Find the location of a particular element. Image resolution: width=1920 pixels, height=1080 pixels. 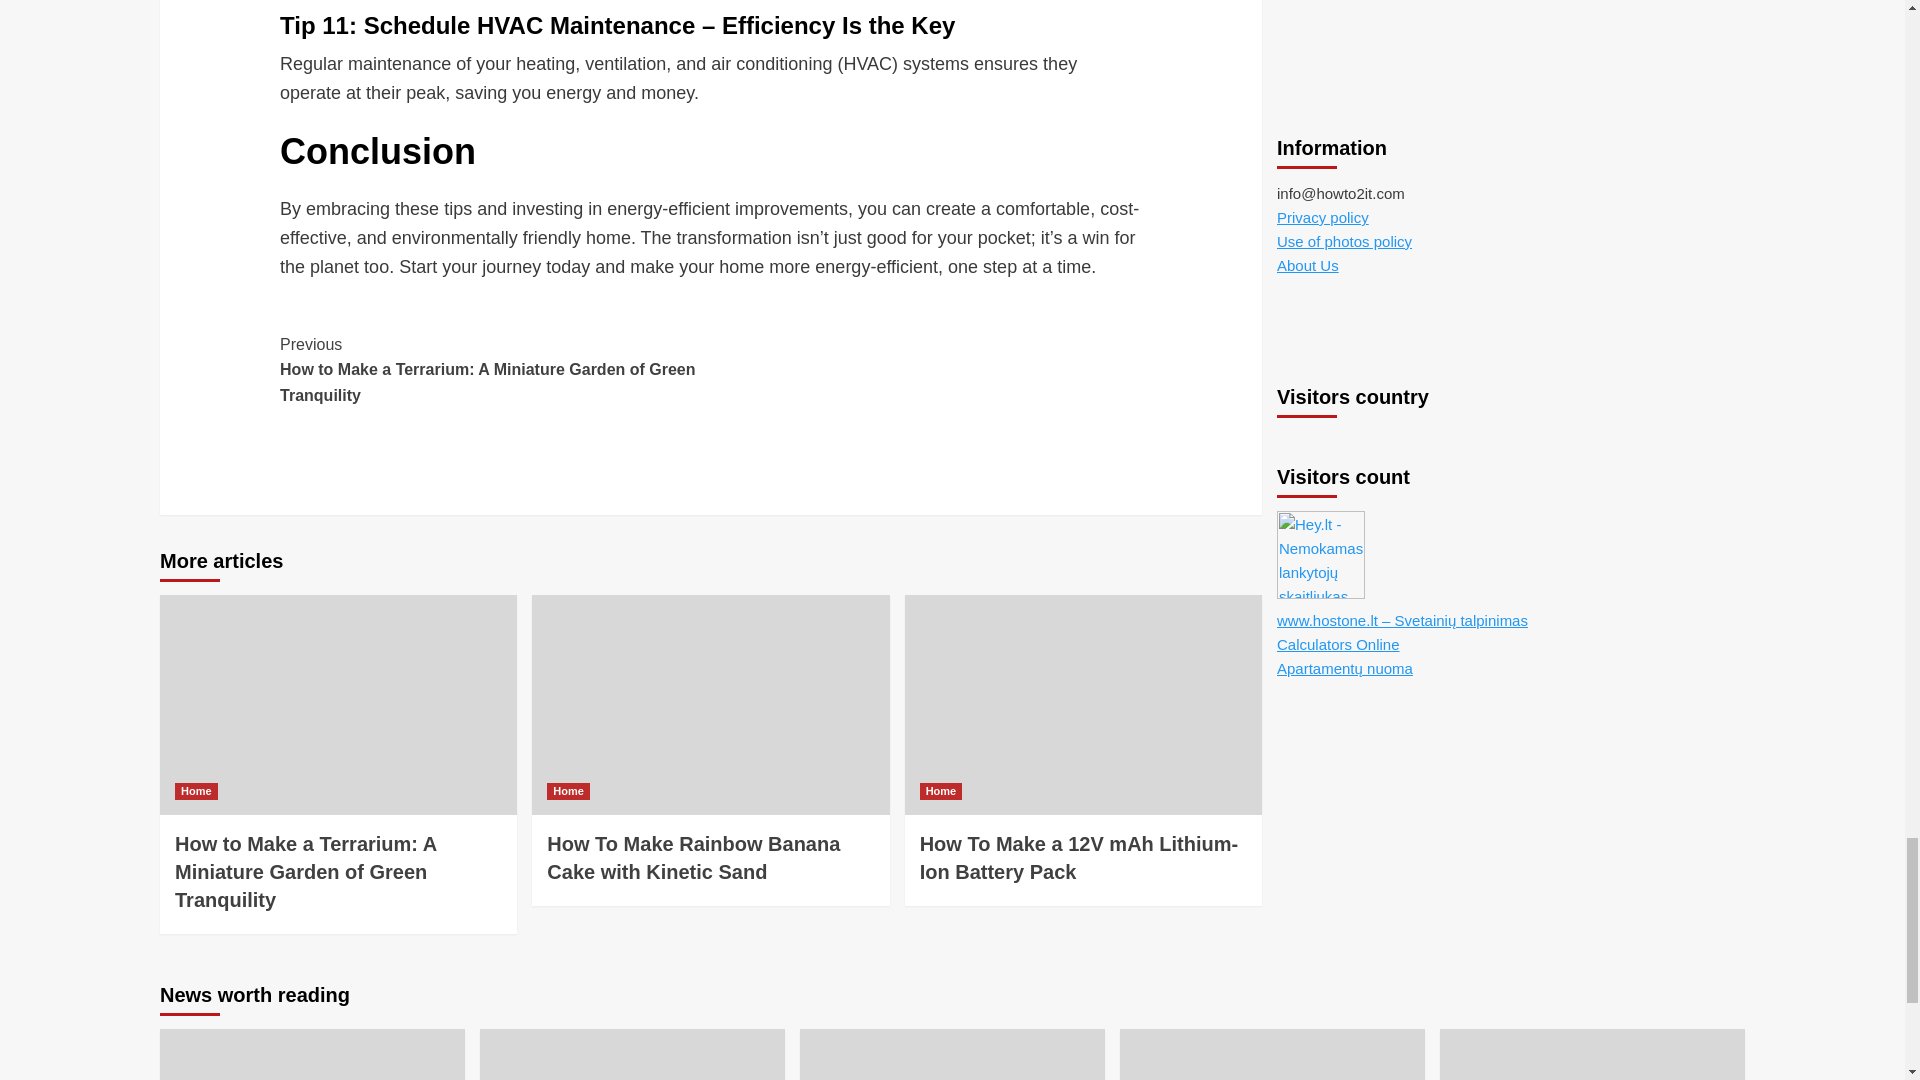

How To Make Rainbow Banana Cake with Kinetic Sand is located at coordinates (694, 858).